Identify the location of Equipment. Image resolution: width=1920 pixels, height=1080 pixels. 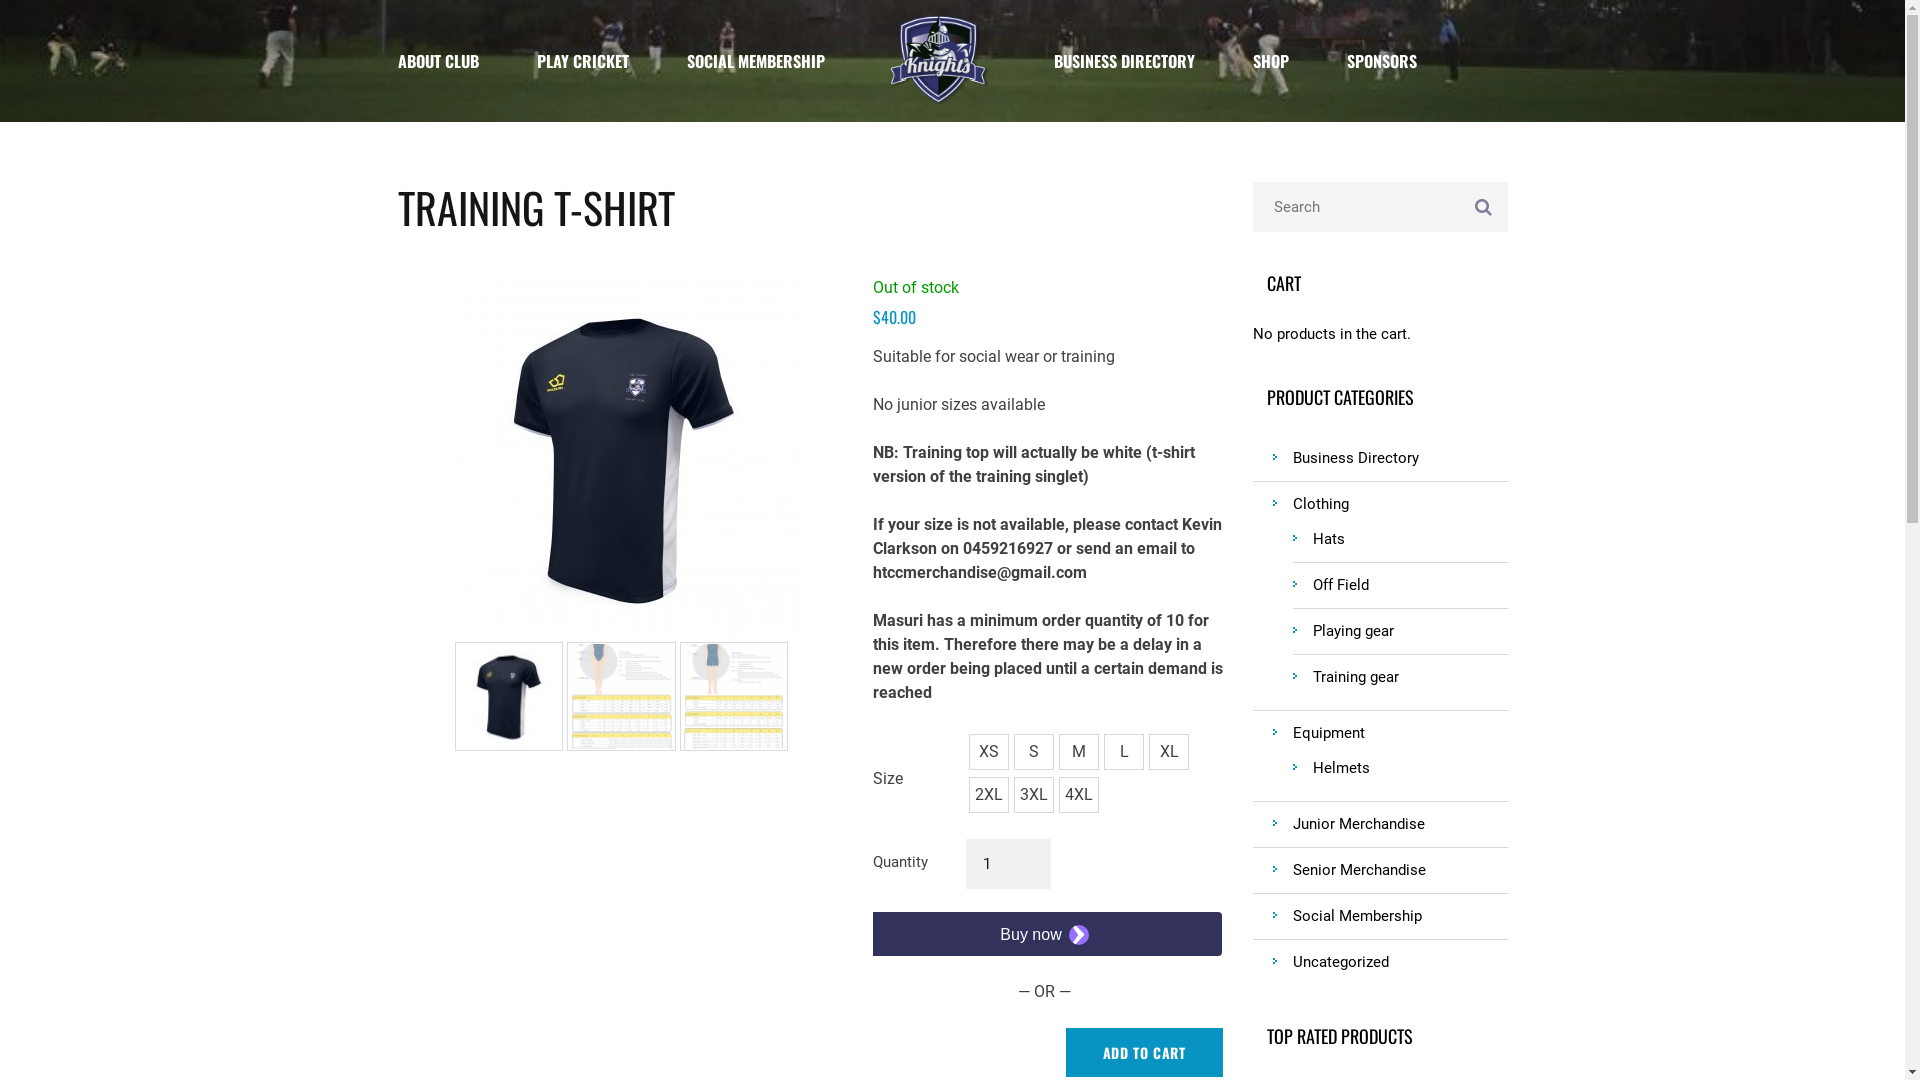
(1400, 734).